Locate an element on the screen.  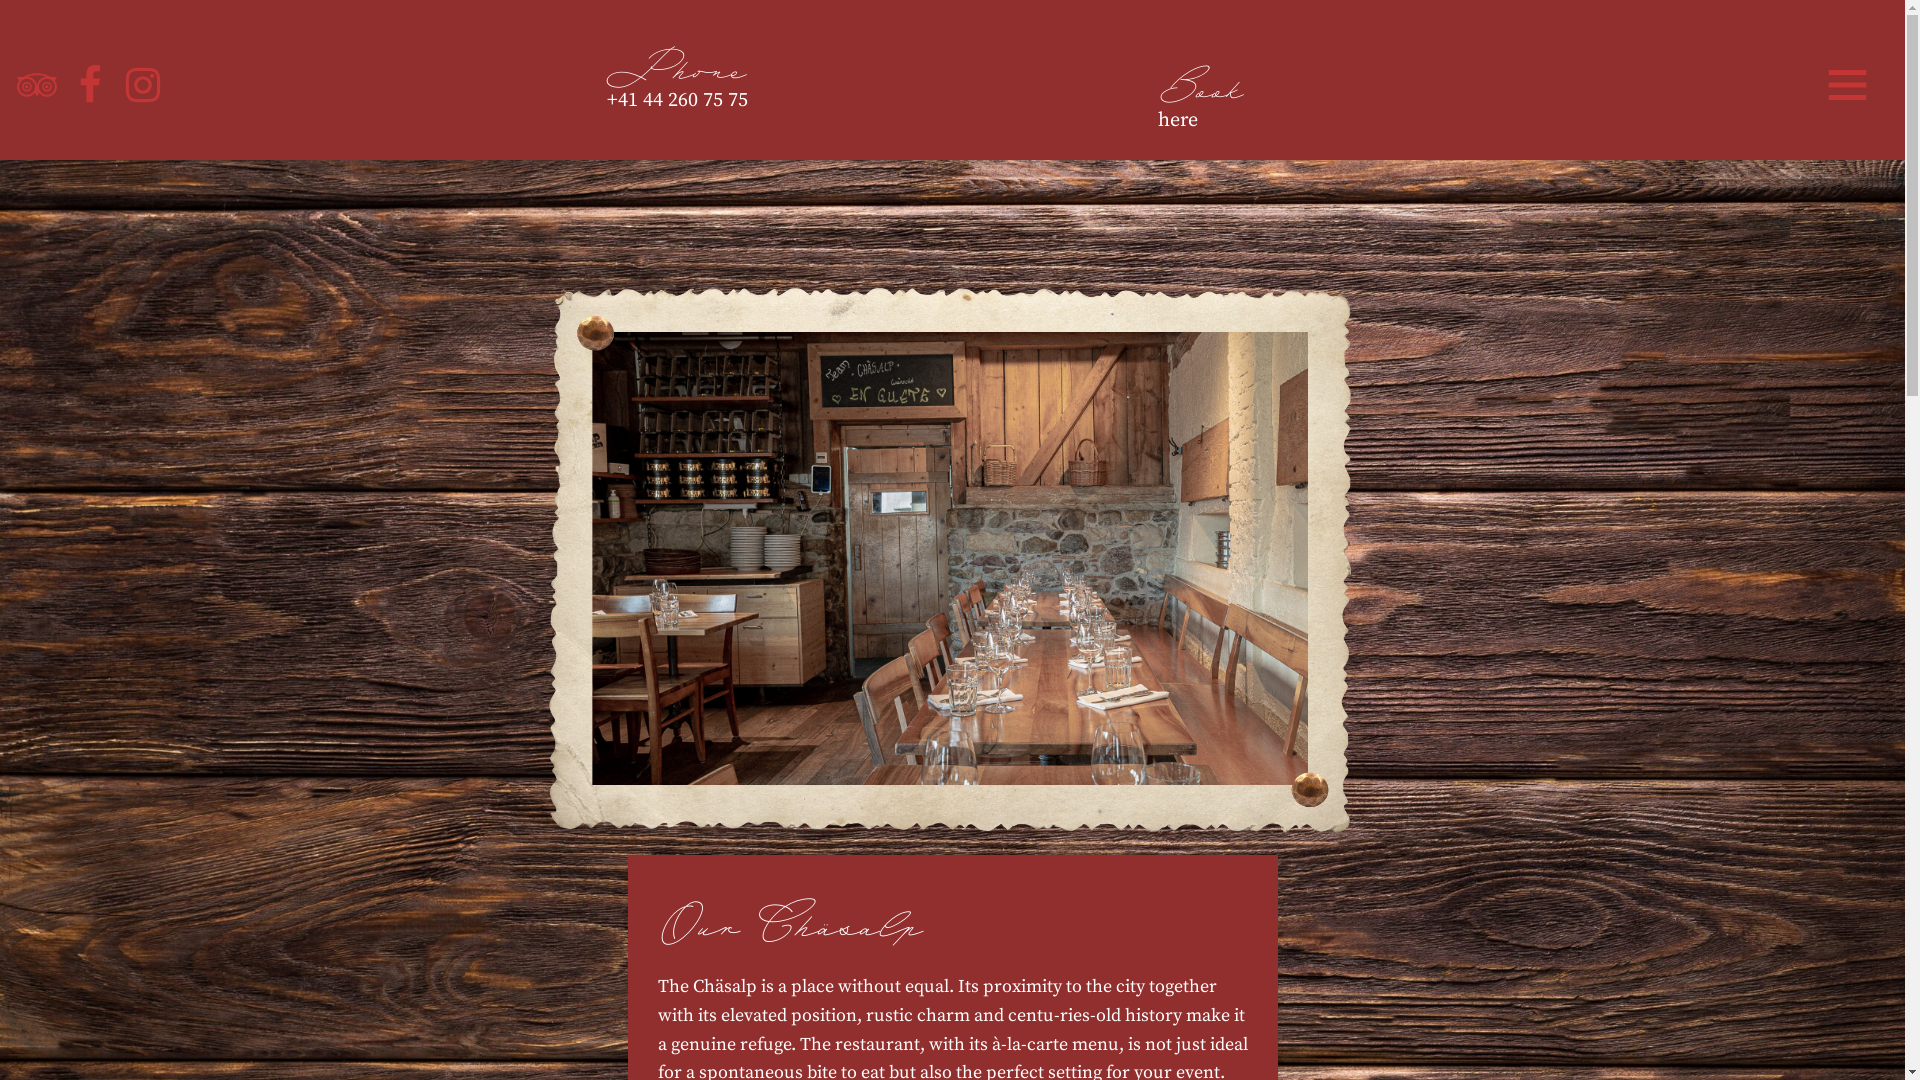
Facebook is located at coordinates (90, 85).